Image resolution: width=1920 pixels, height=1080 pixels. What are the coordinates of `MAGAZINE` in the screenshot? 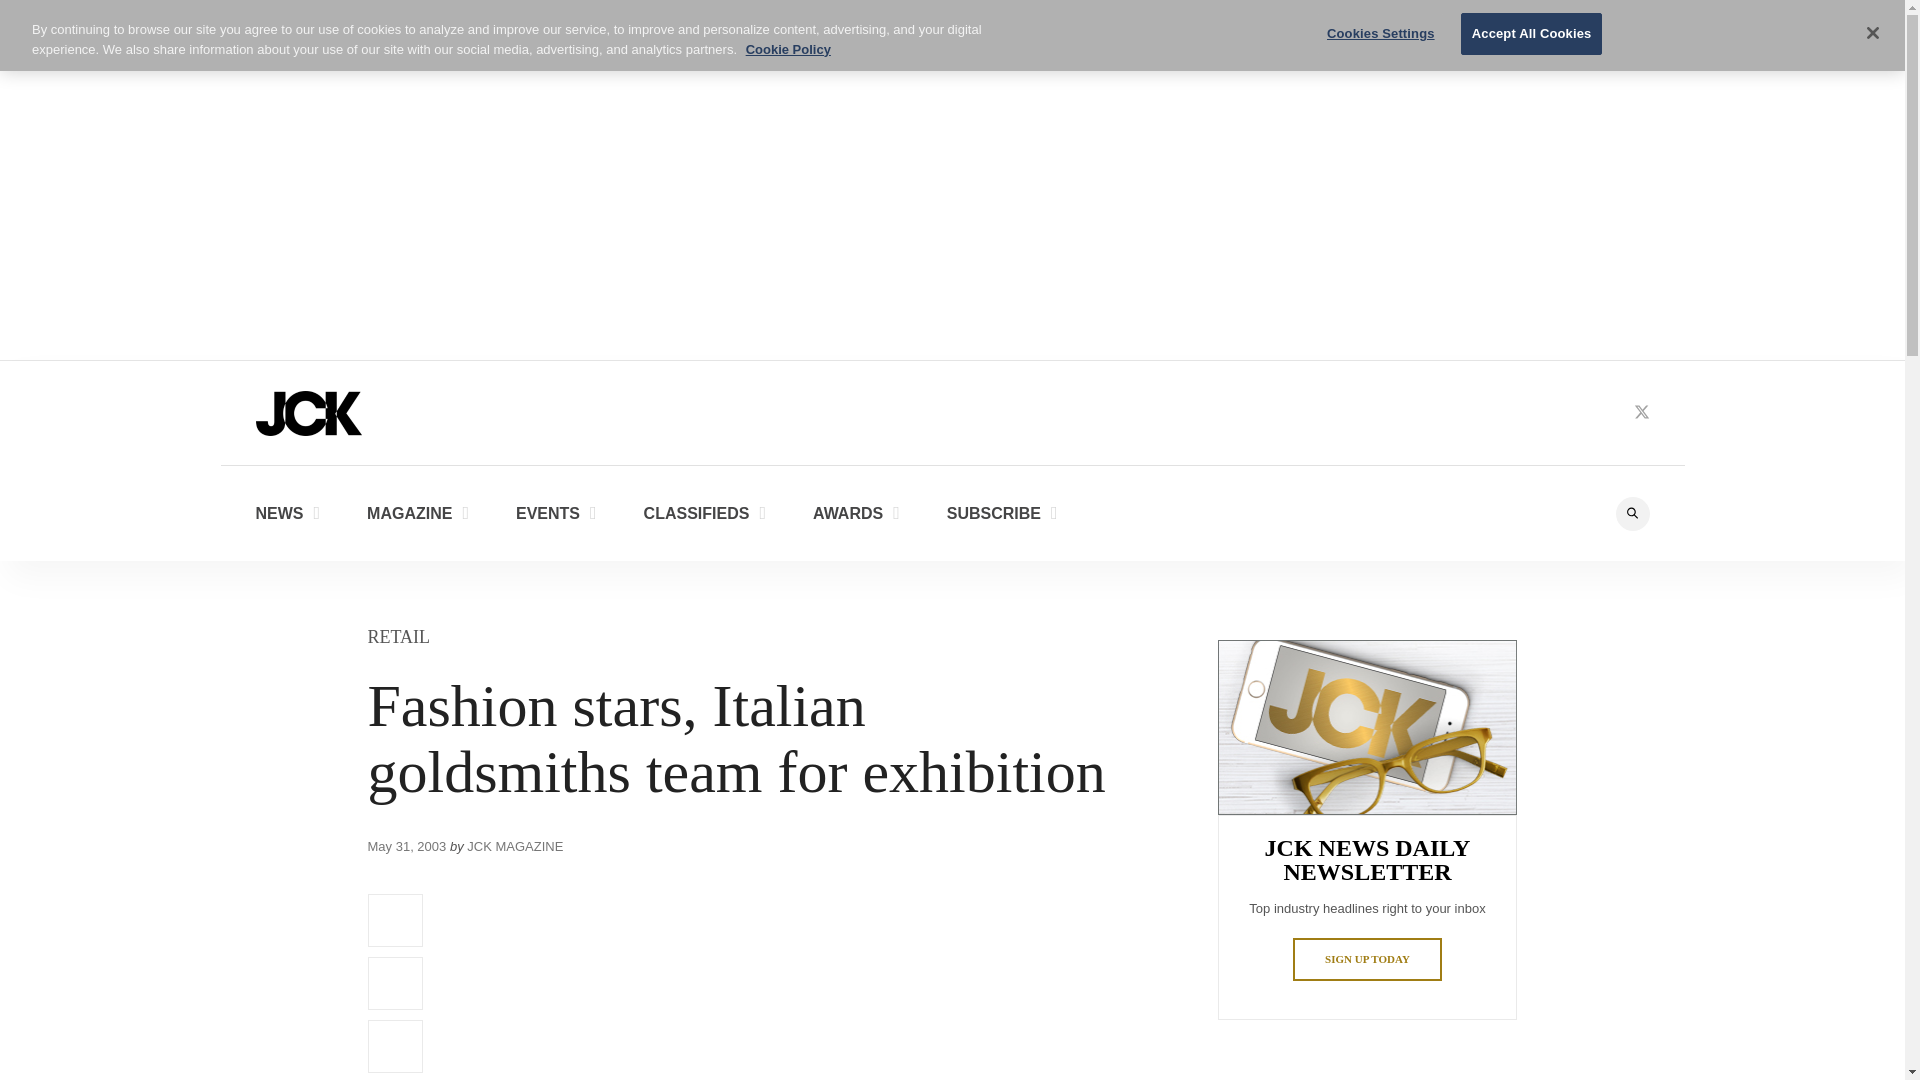 It's located at (417, 512).